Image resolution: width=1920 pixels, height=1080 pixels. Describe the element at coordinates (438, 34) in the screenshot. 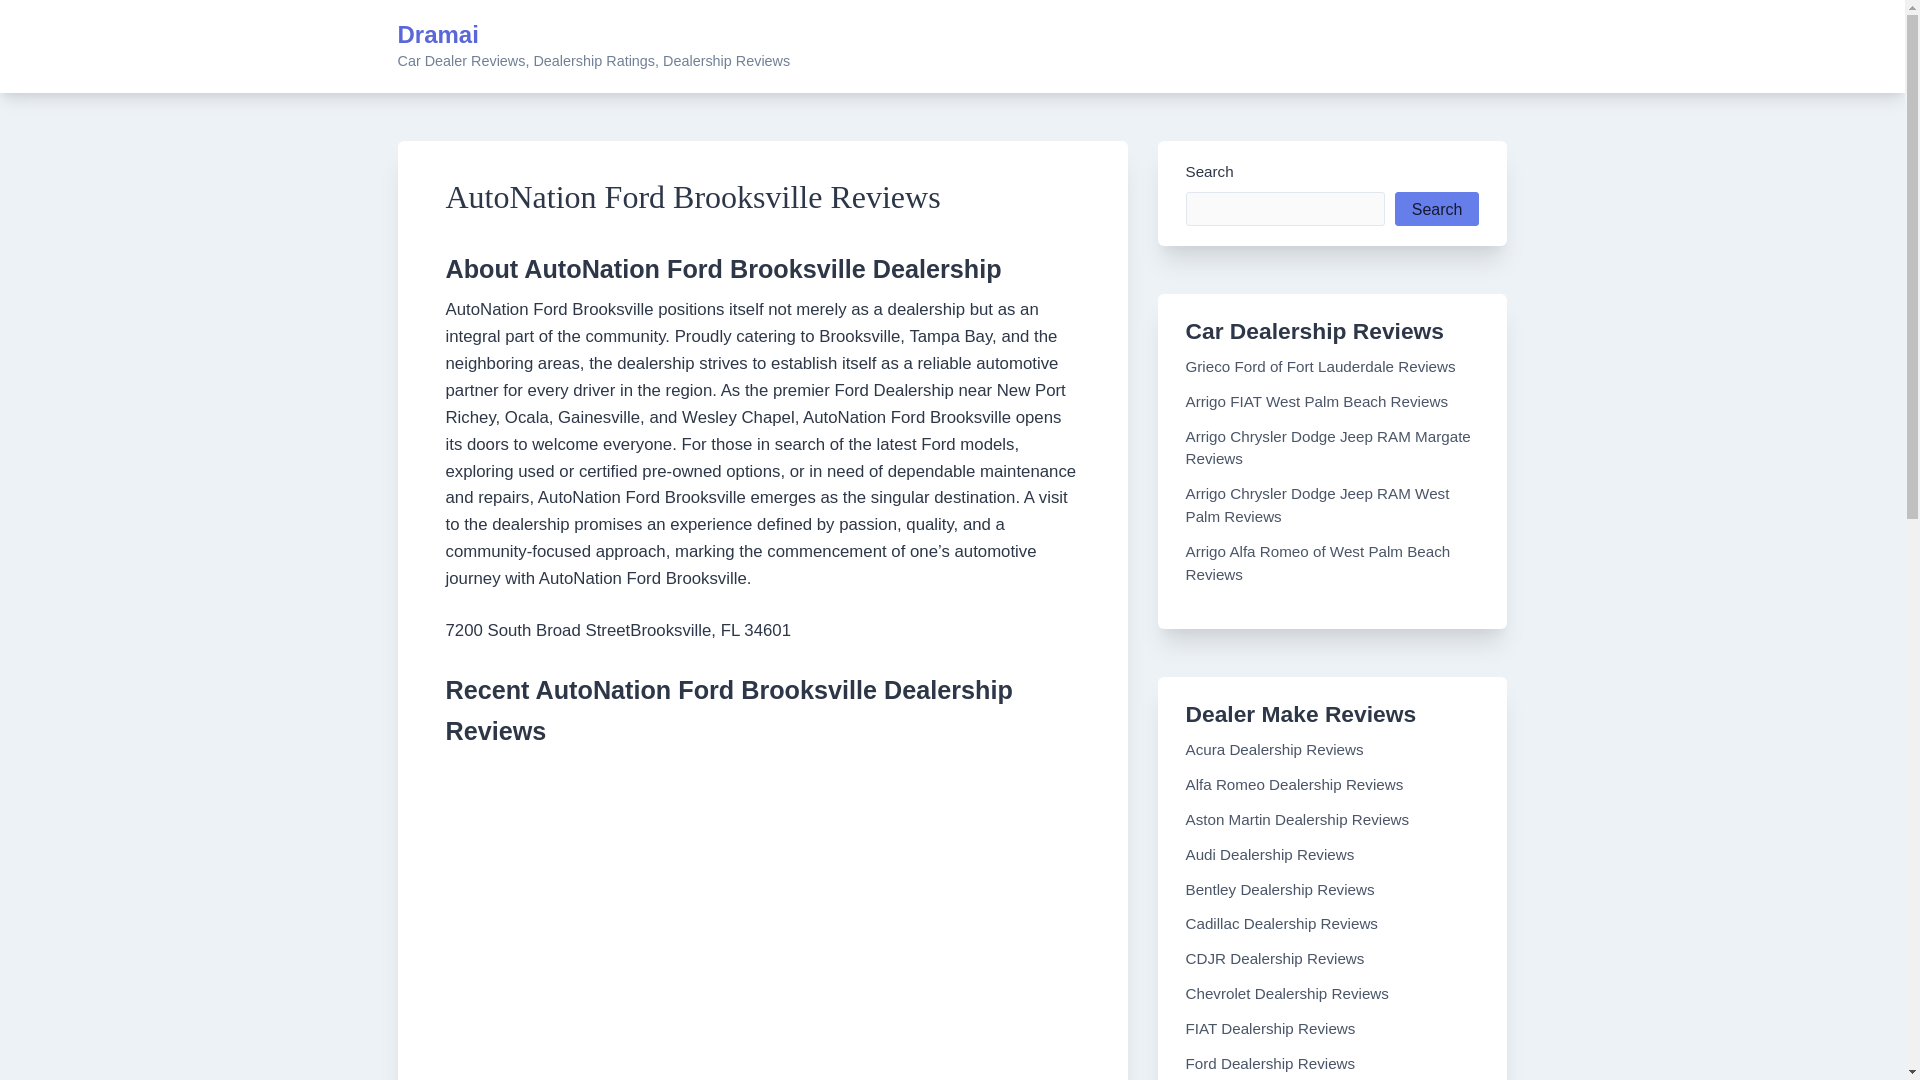

I see `Dramai` at that location.